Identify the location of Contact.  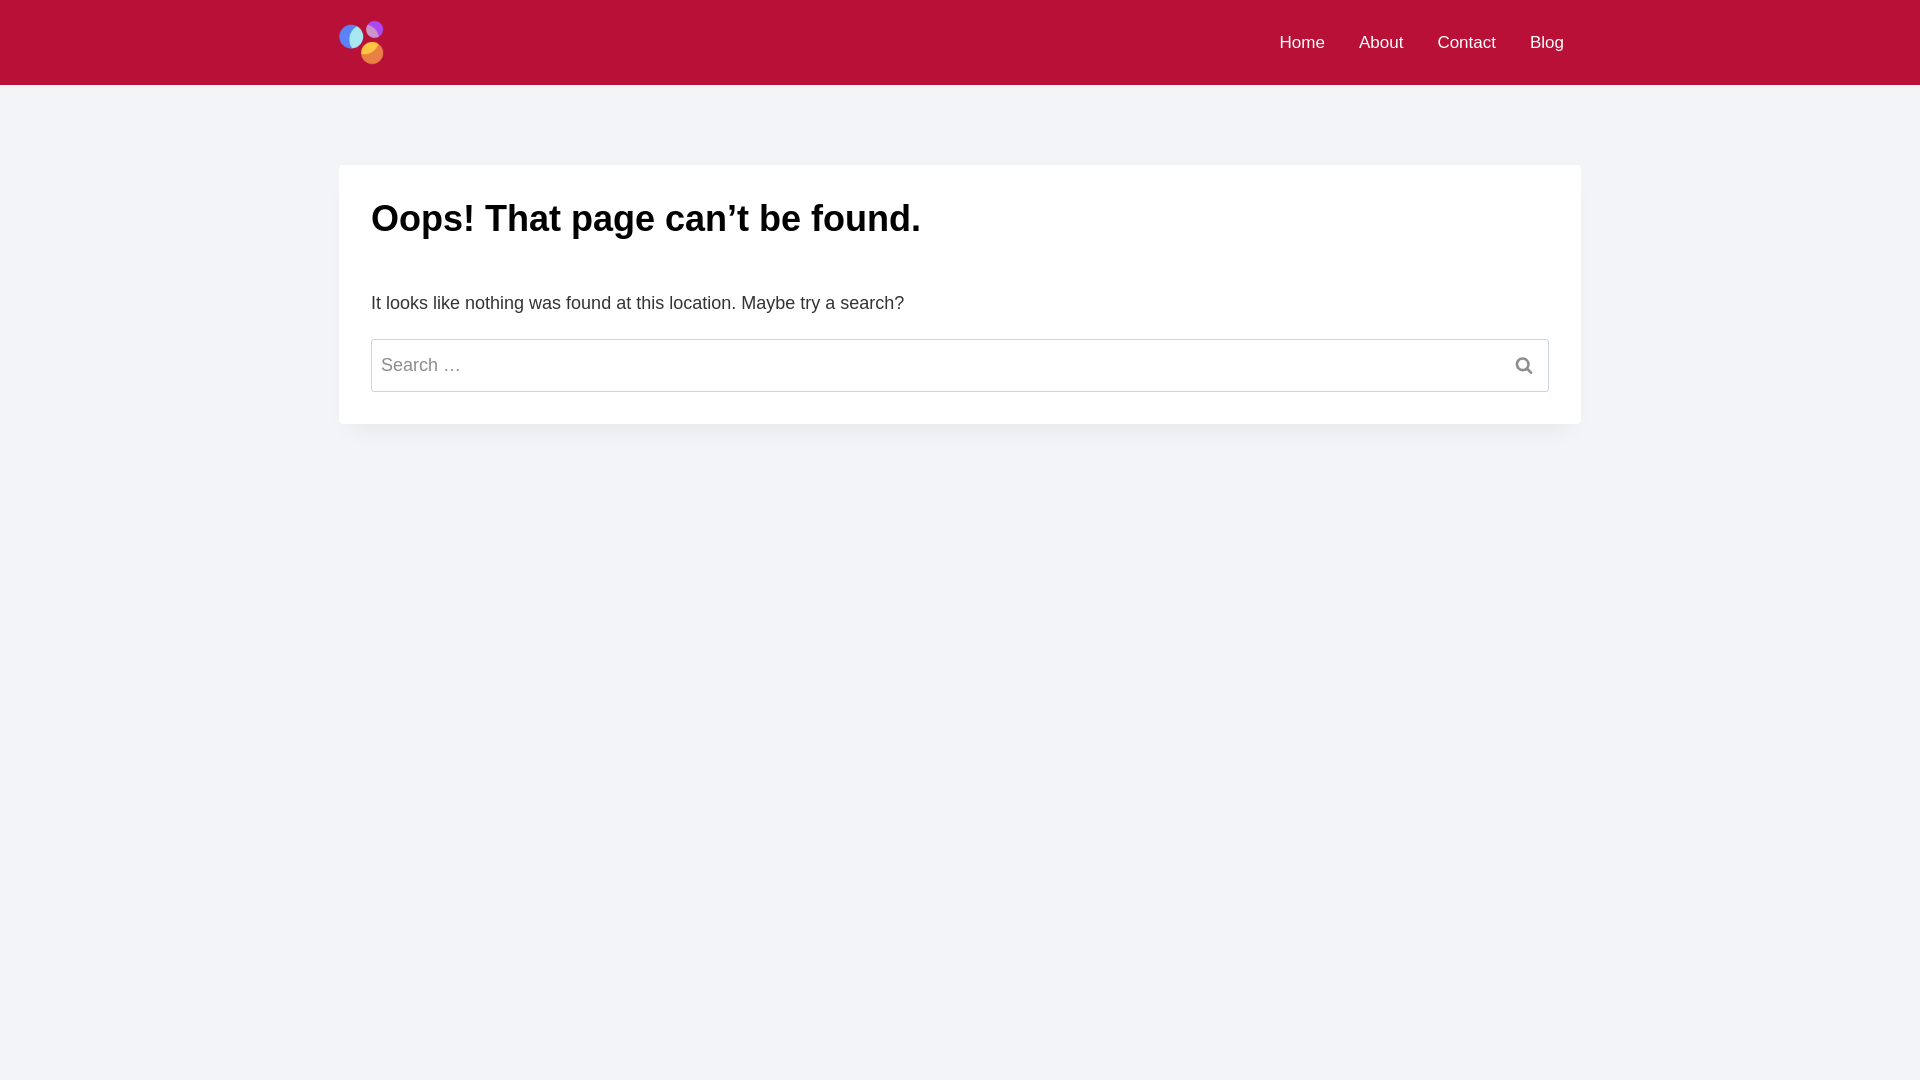
(1466, 42).